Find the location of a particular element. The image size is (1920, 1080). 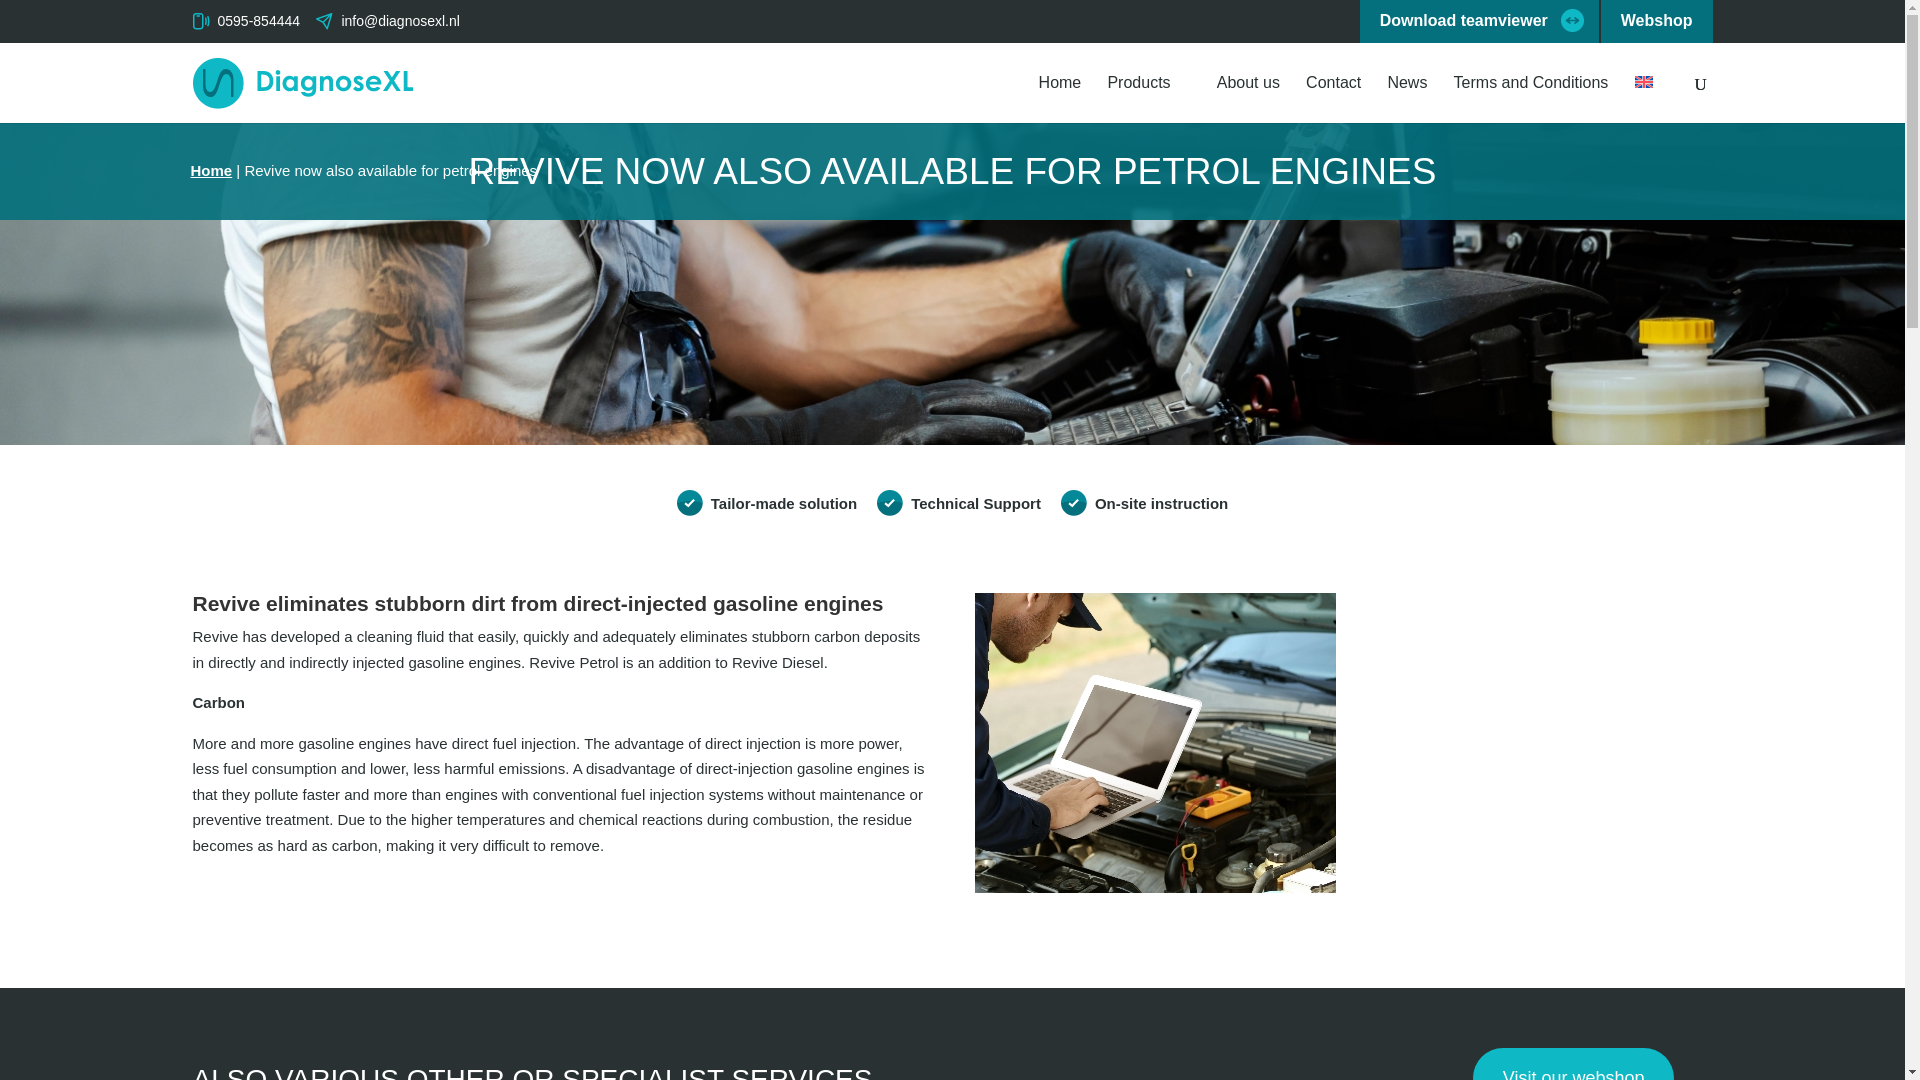

0595-854444 is located at coordinates (246, 20).